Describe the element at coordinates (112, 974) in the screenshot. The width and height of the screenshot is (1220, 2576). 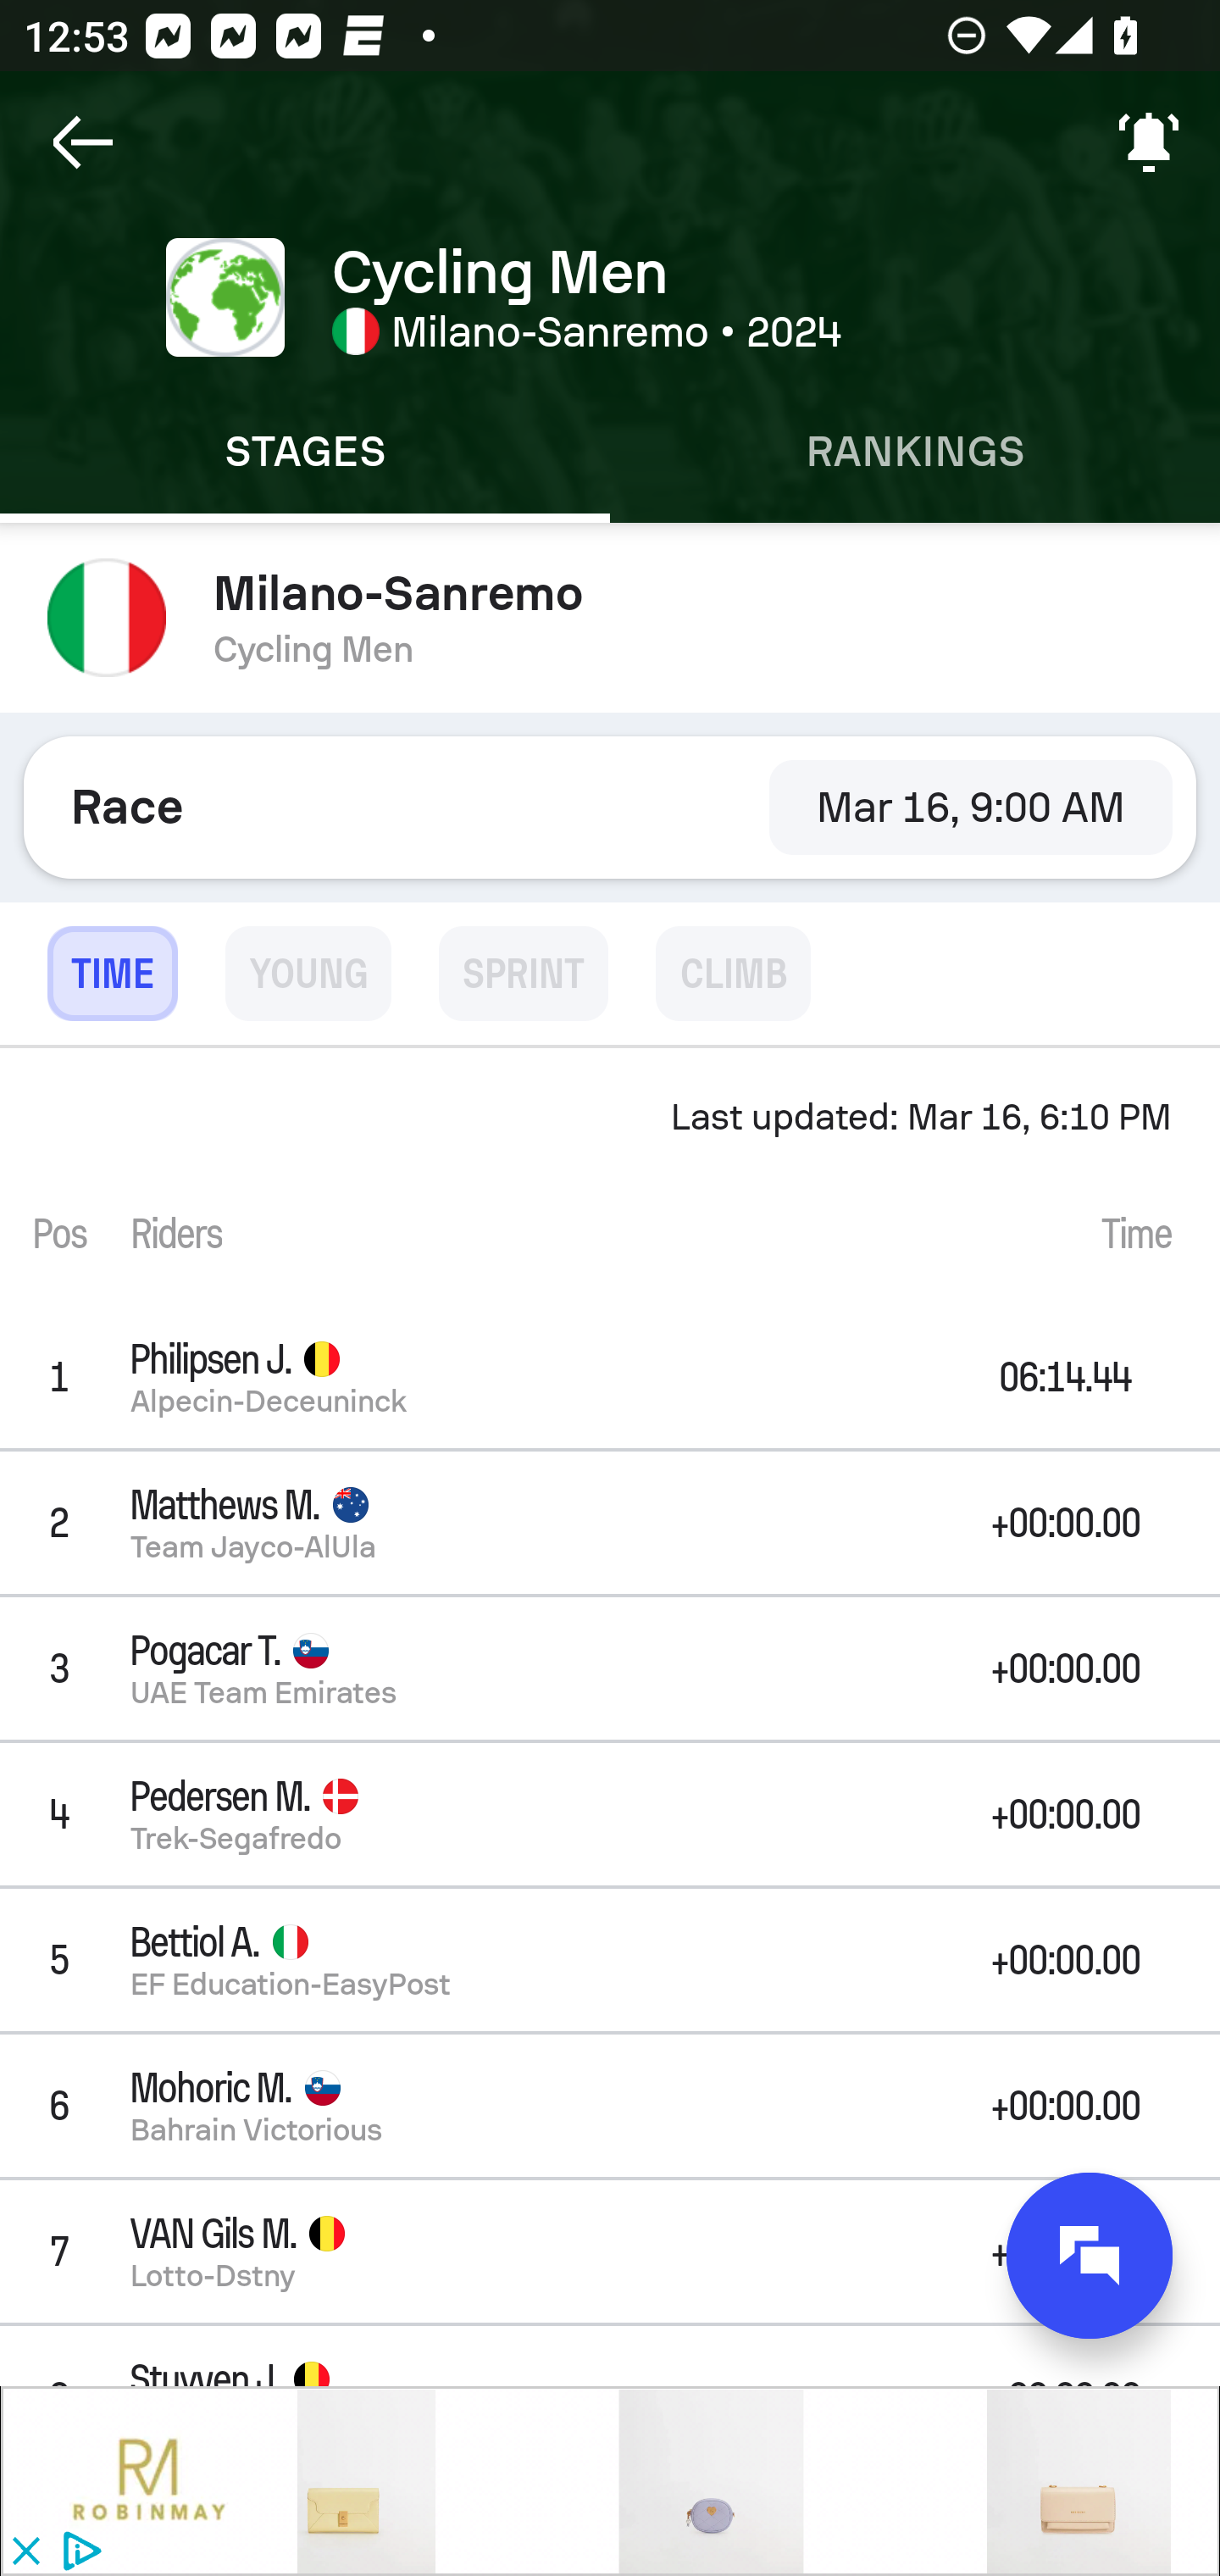
I see `TIME` at that location.